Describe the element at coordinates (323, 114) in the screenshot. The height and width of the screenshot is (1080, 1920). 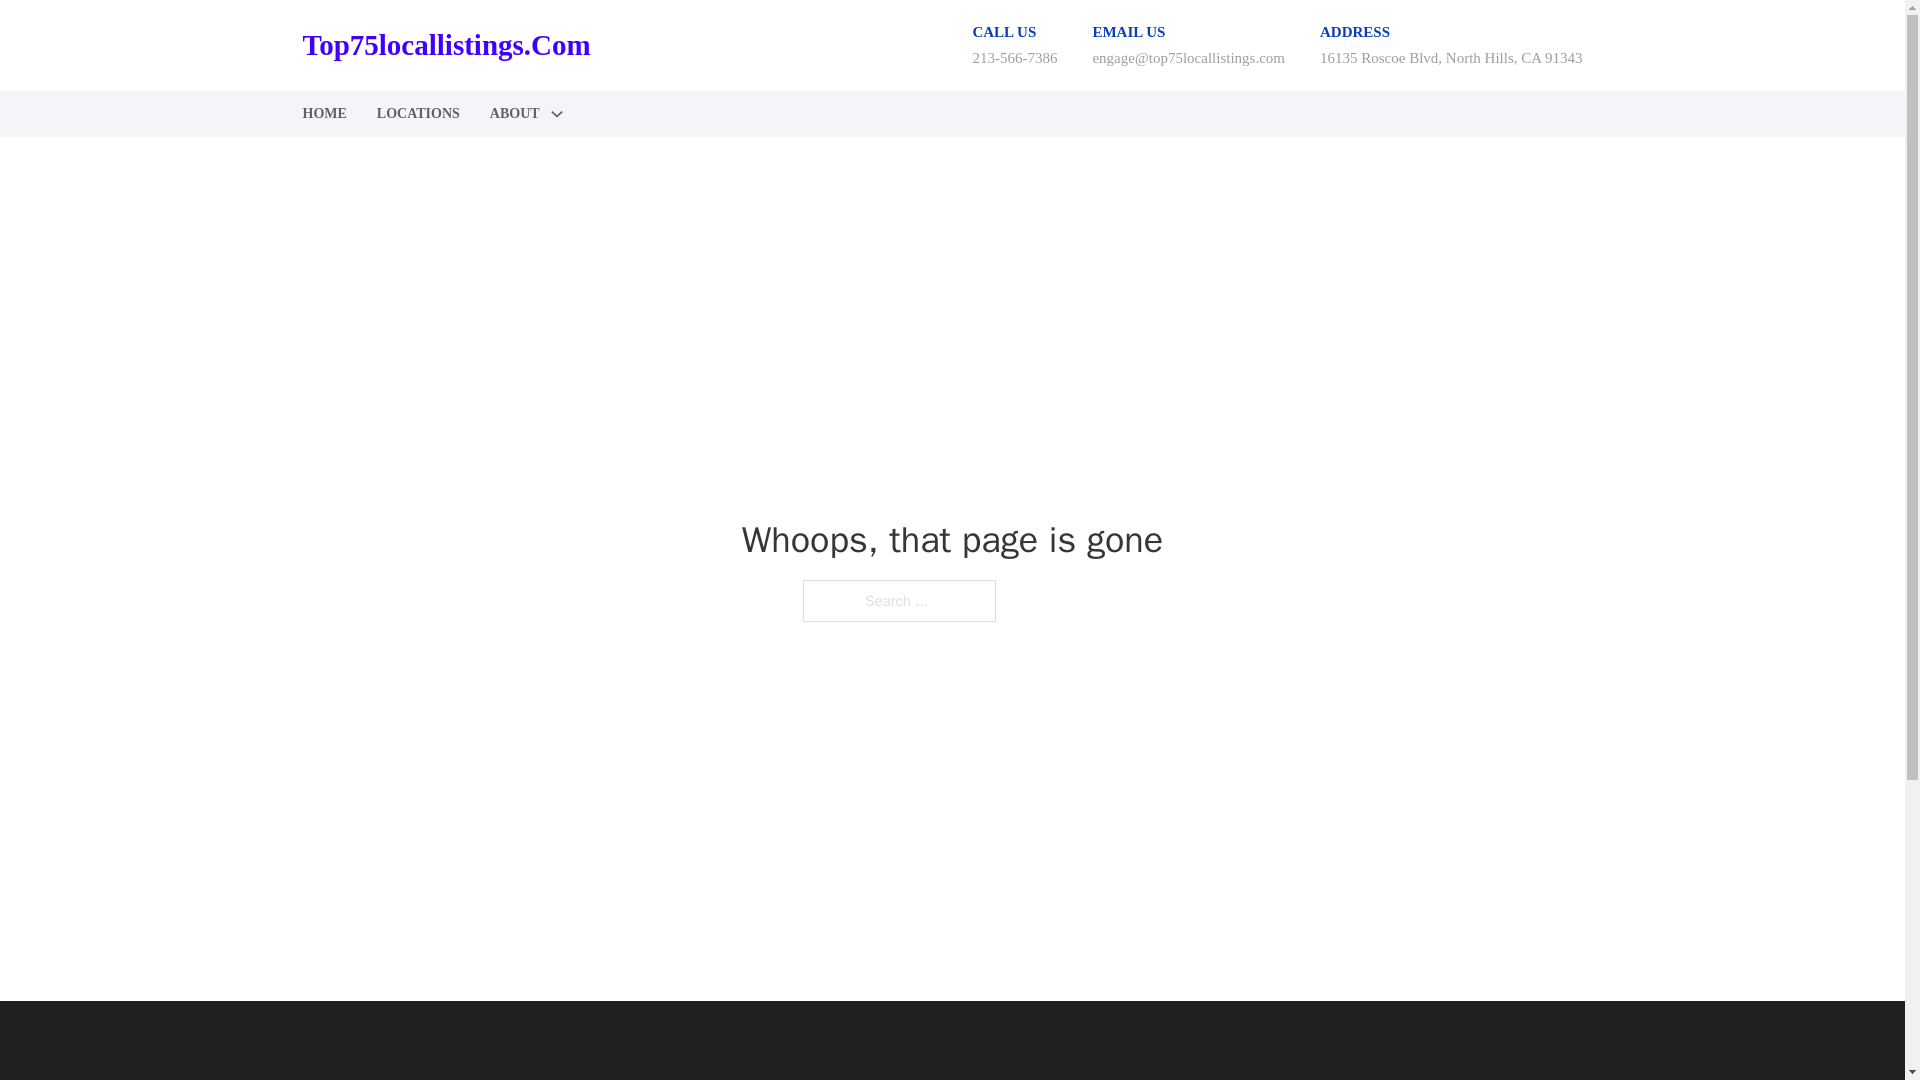
I see `HOME` at that location.